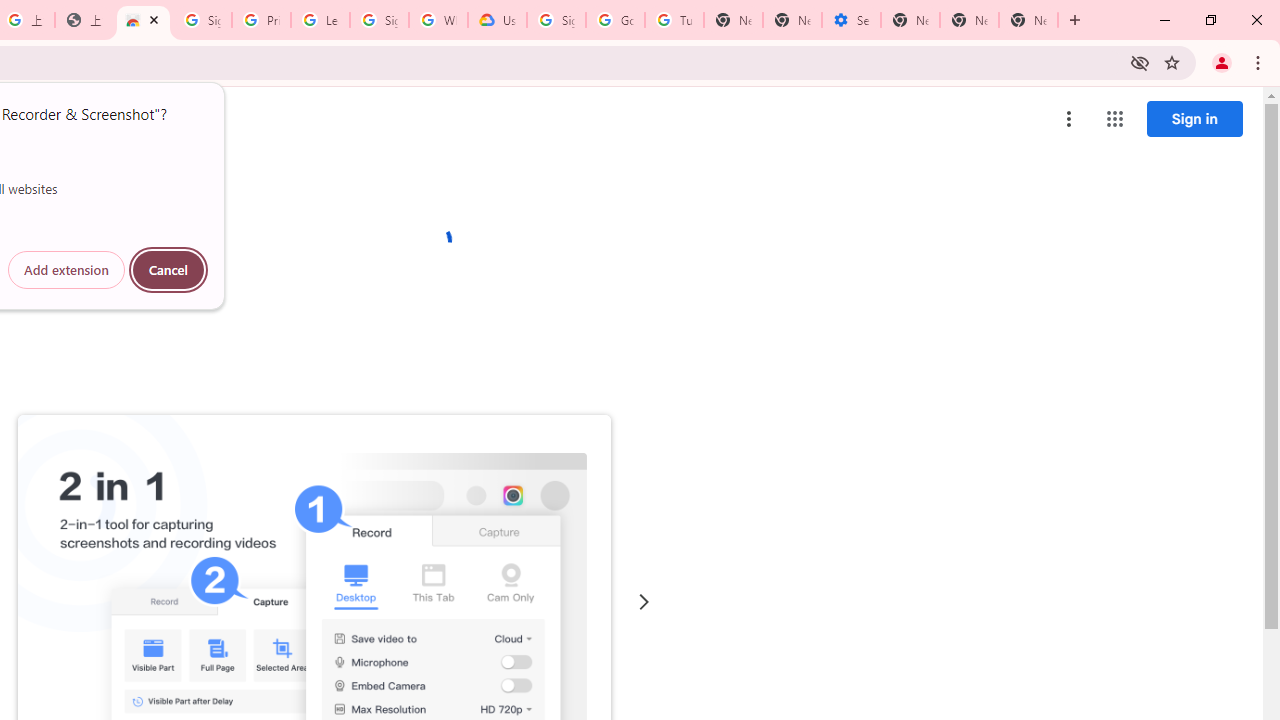 The image size is (1280, 720). What do you see at coordinates (438, 20) in the screenshot?
I see `Who are Google's partners? - Privacy and conditions - Google` at bounding box center [438, 20].